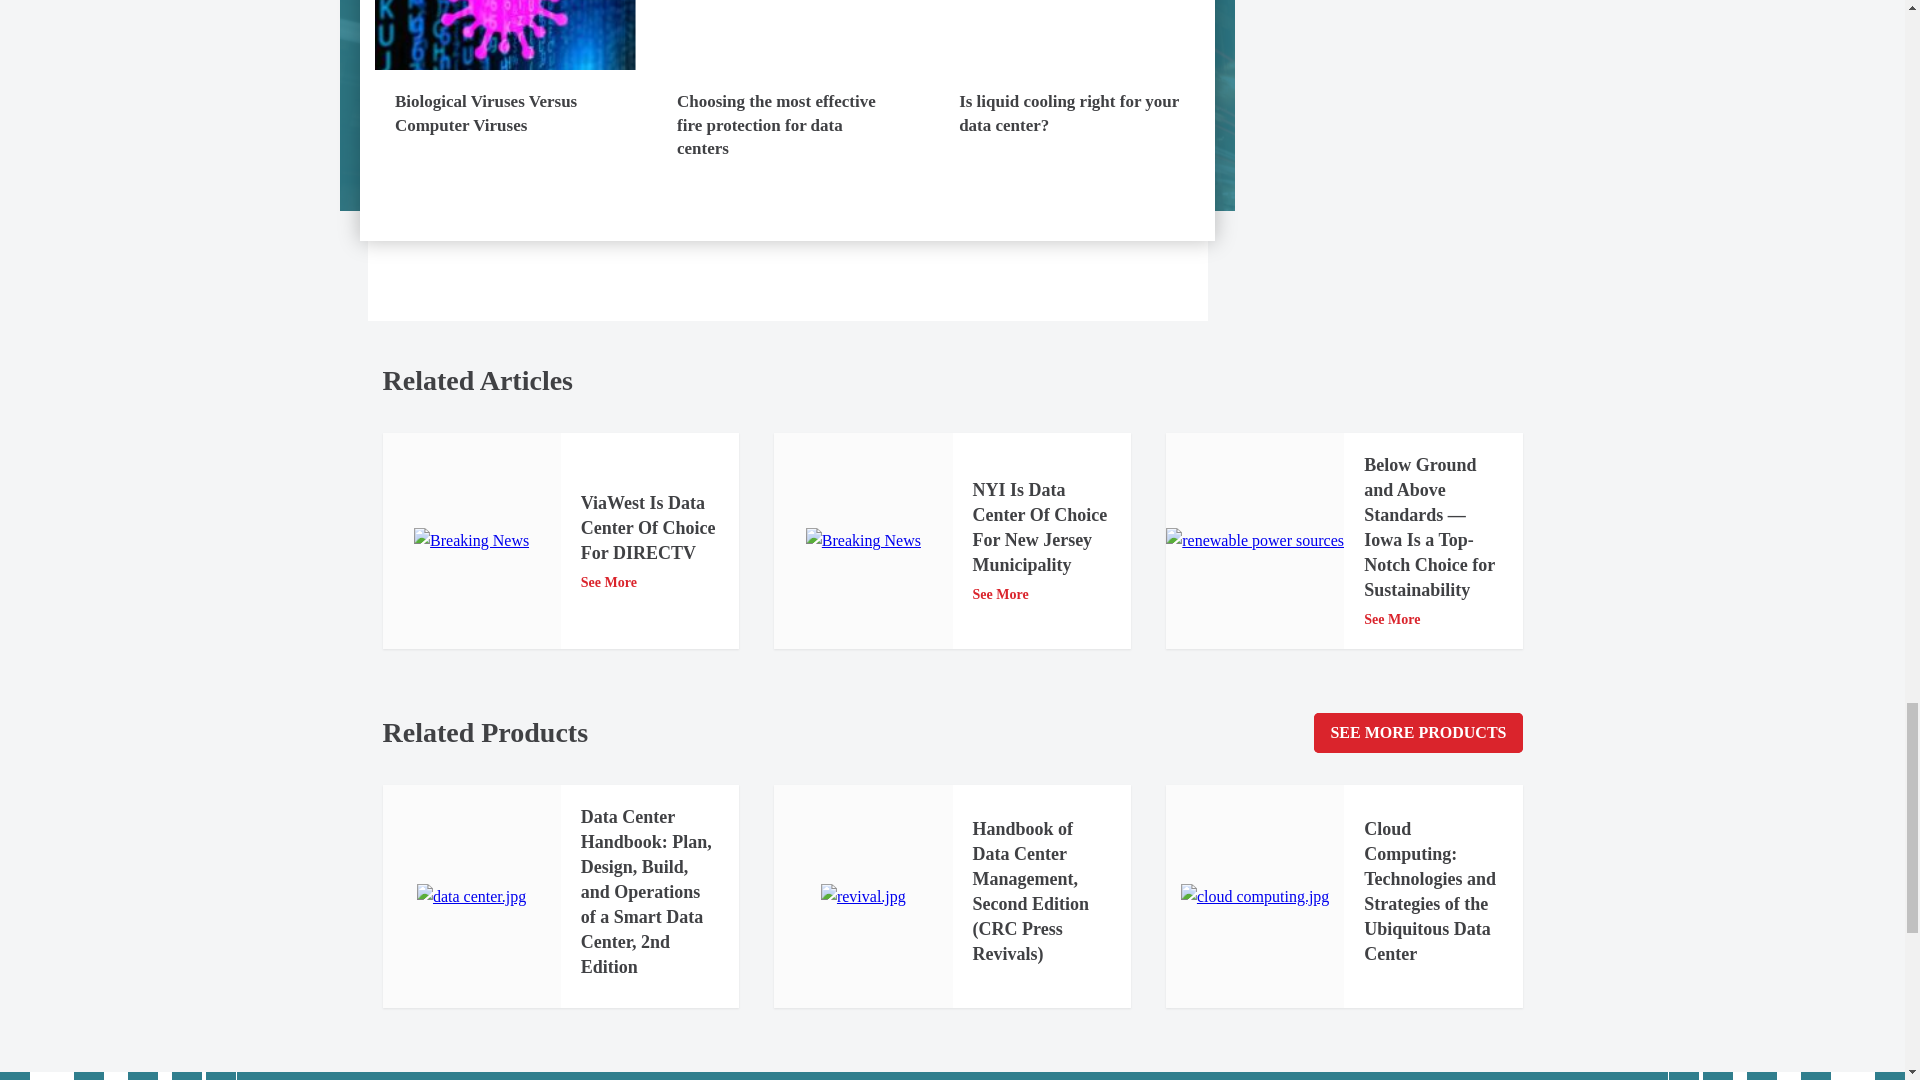  I want to click on revival.jpg, so click(864, 897).